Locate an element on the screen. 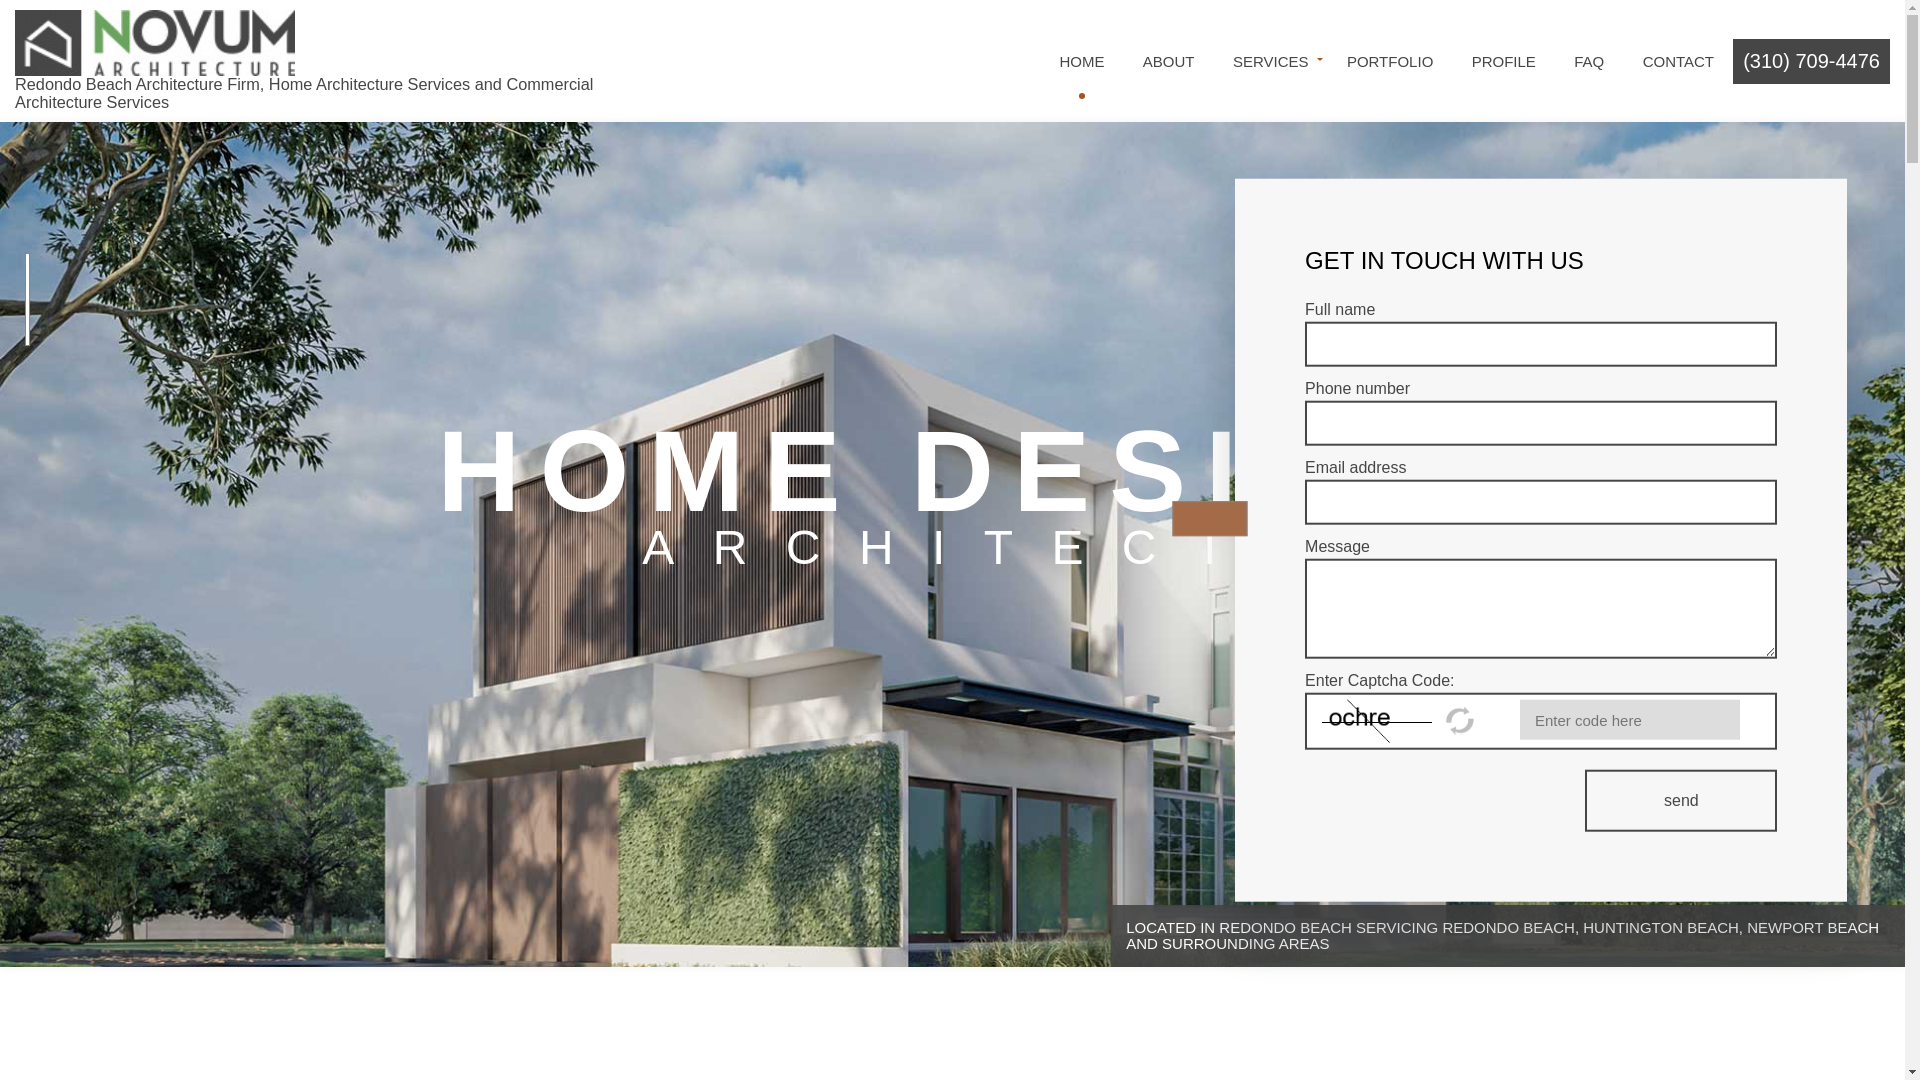  Full Name is located at coordinates (1541, 344).